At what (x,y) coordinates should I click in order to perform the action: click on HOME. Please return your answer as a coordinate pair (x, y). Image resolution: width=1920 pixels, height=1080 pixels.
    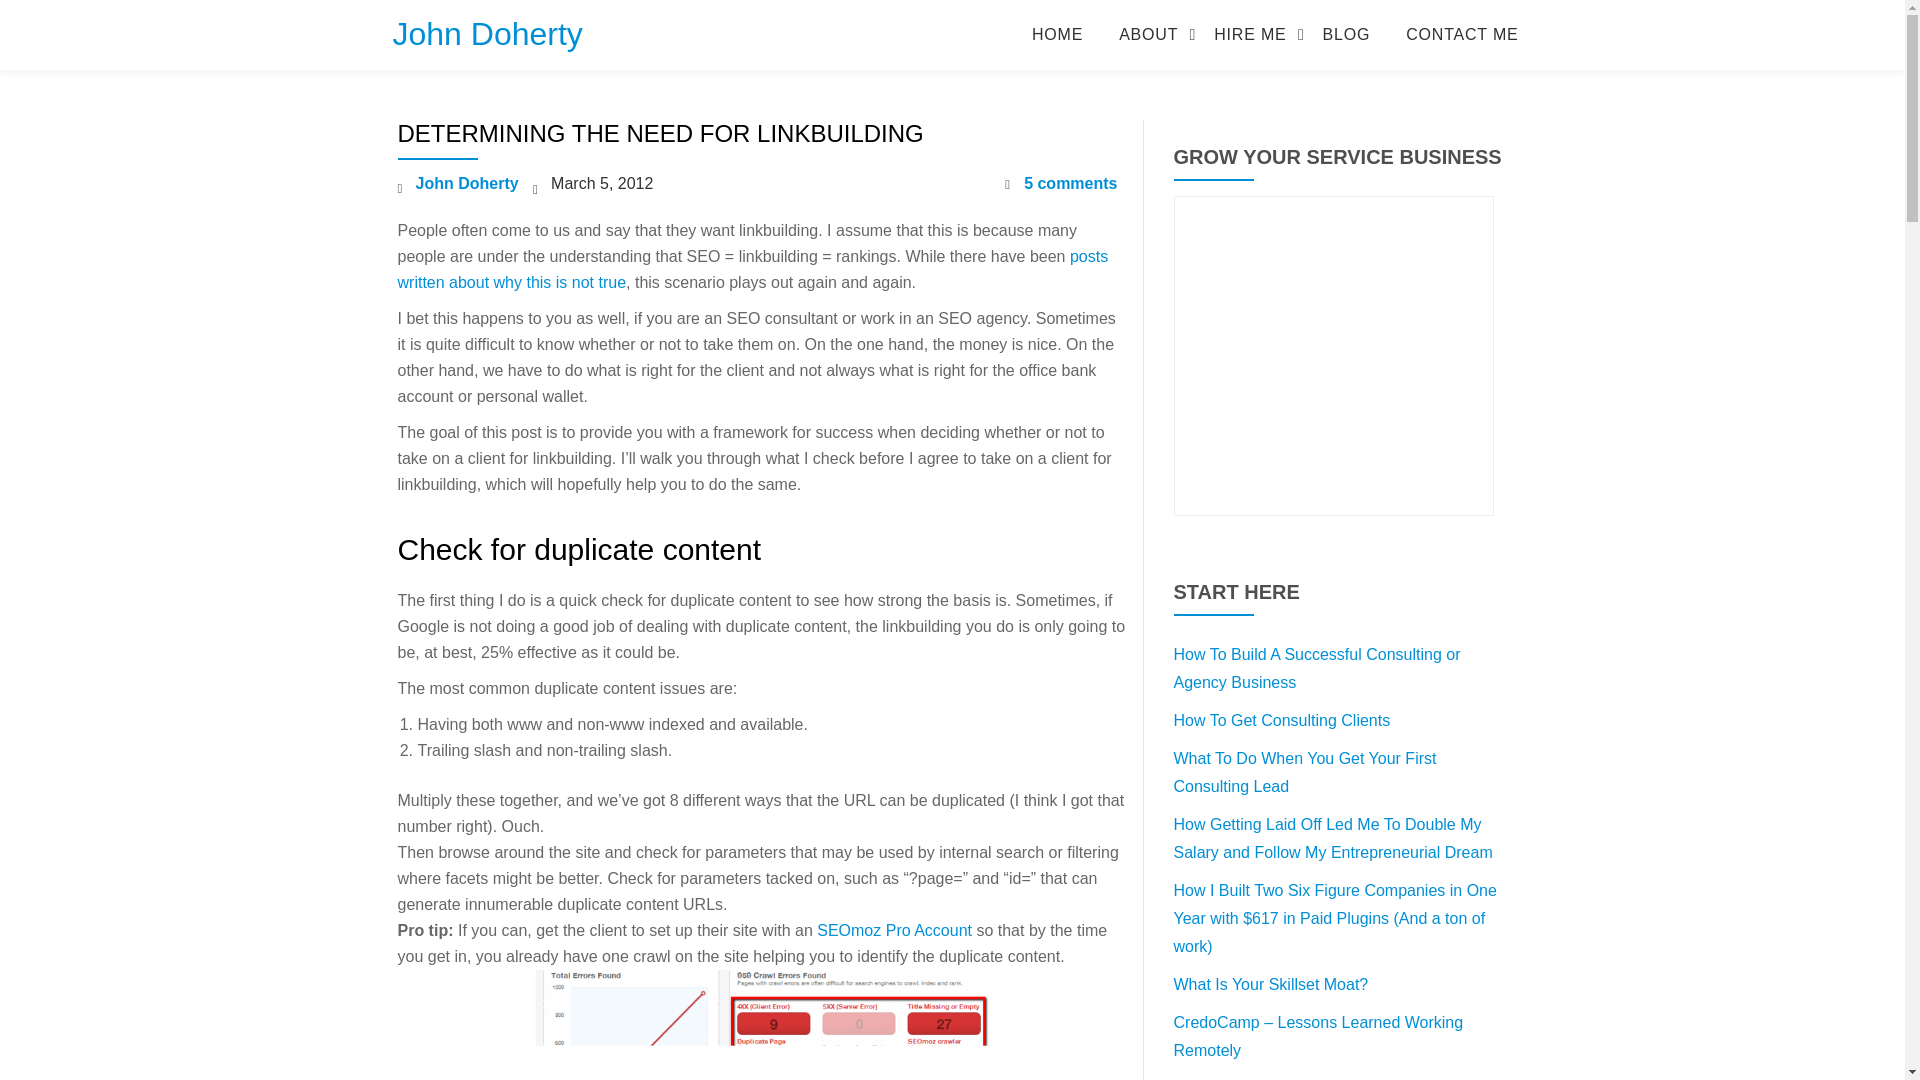
    Looking at the image, I should click on (1057, 34).